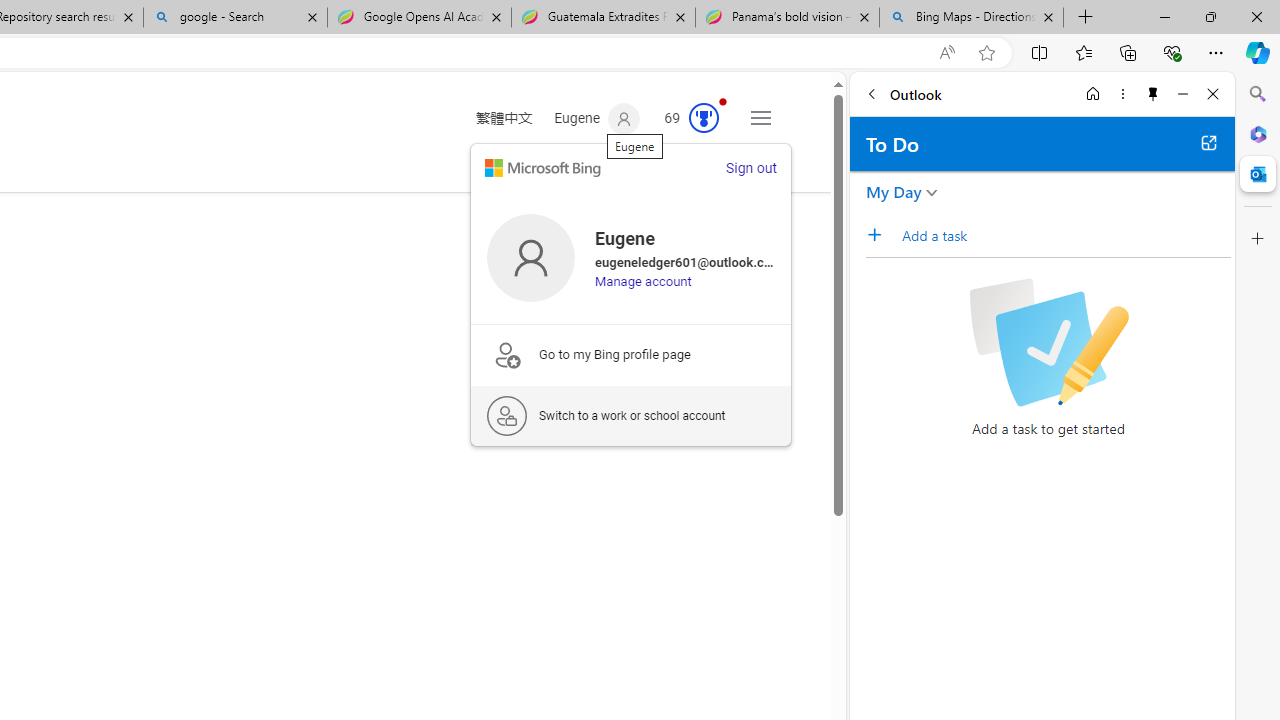 This screenshot has width=1280, height=720. Describe the element at coordinates (631, 415) in the screenshot. I see `work signin Switch to a work or school account` at that location.